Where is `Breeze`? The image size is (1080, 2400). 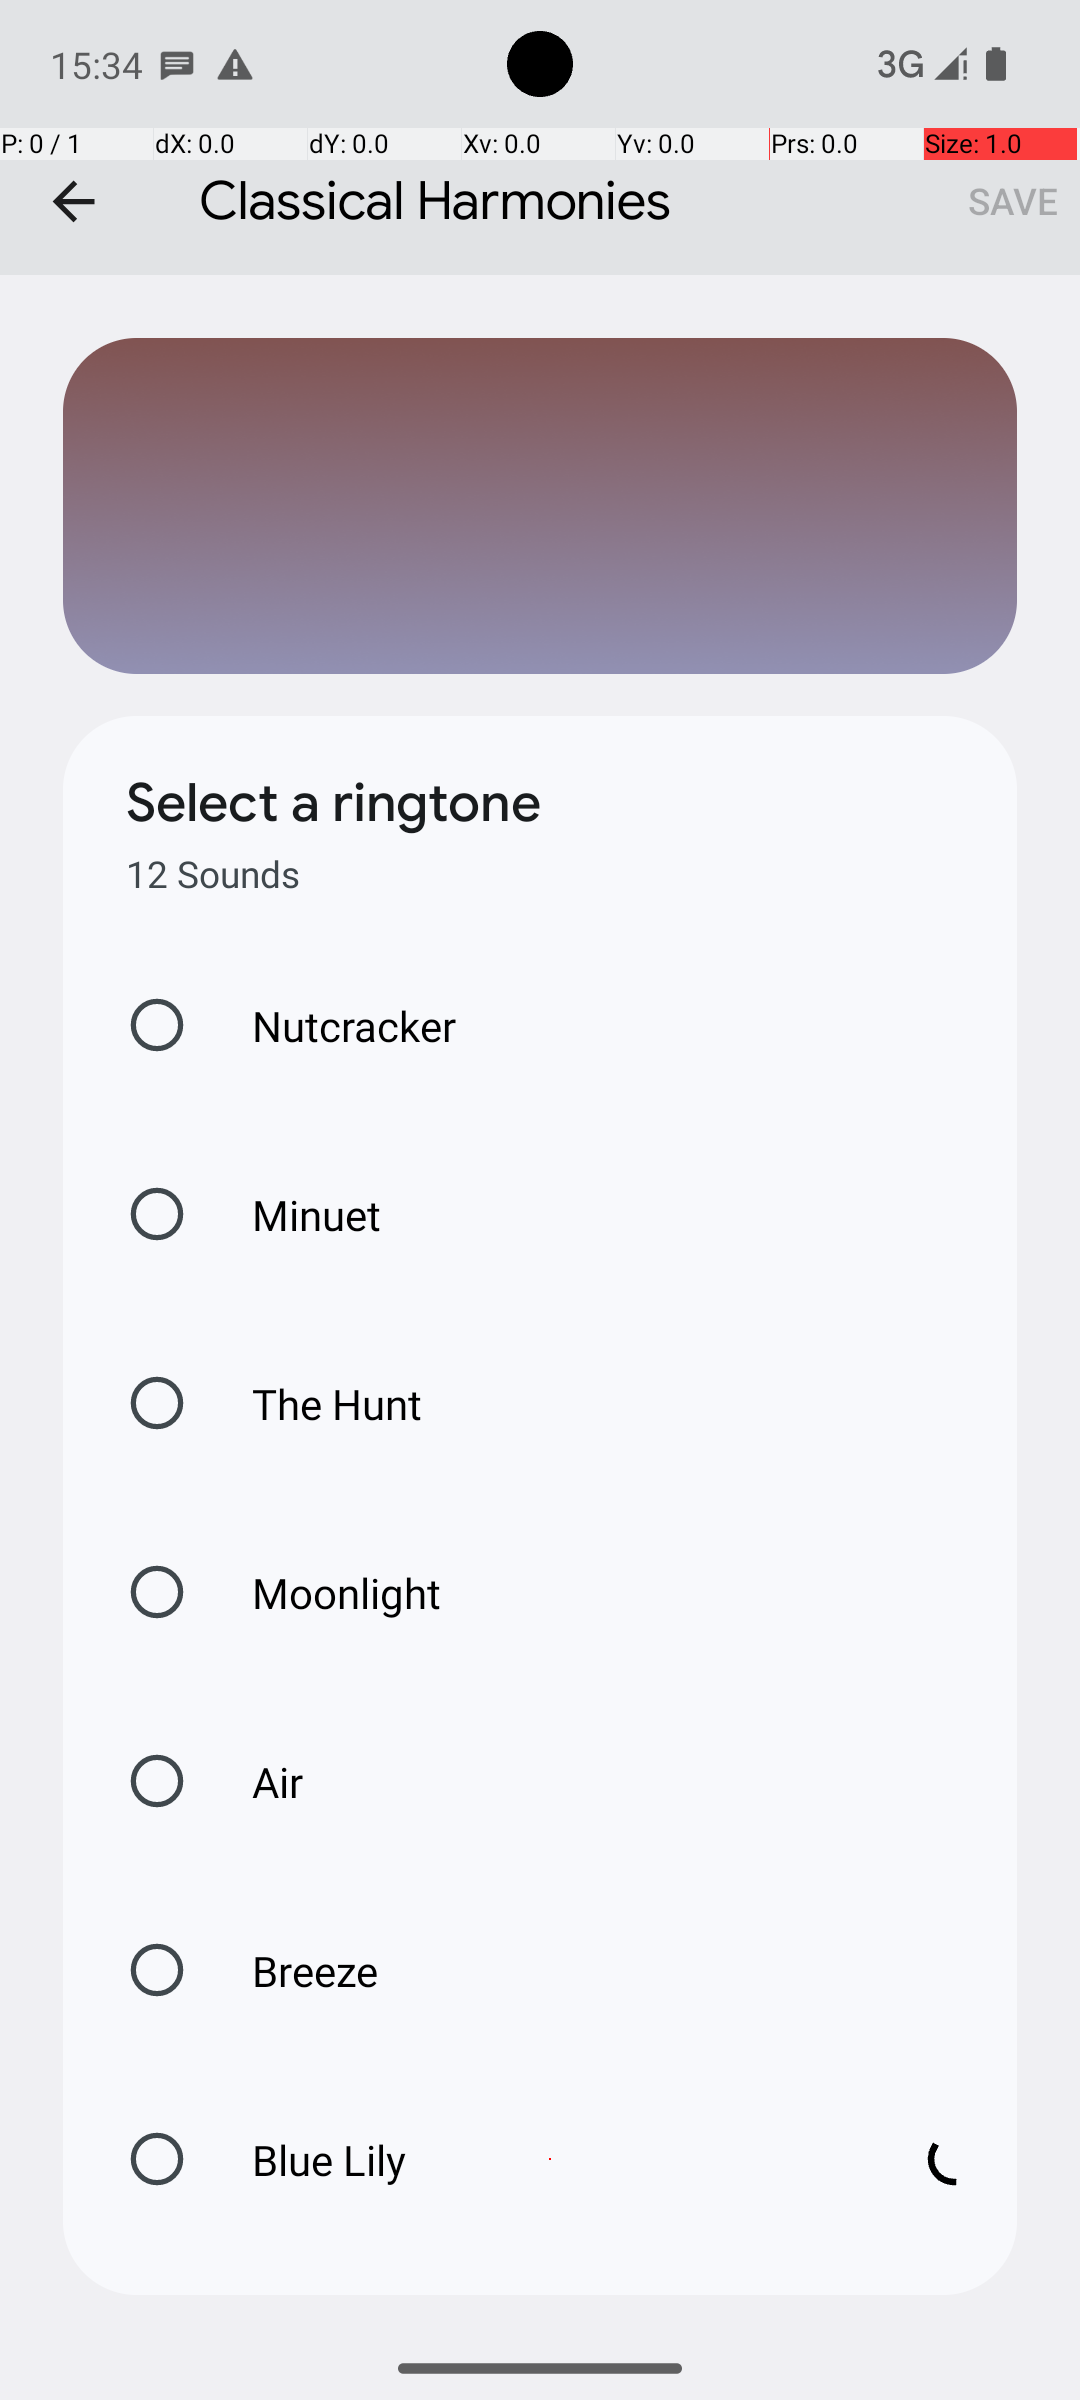
Breeze is located at coordinates (294, 1970).